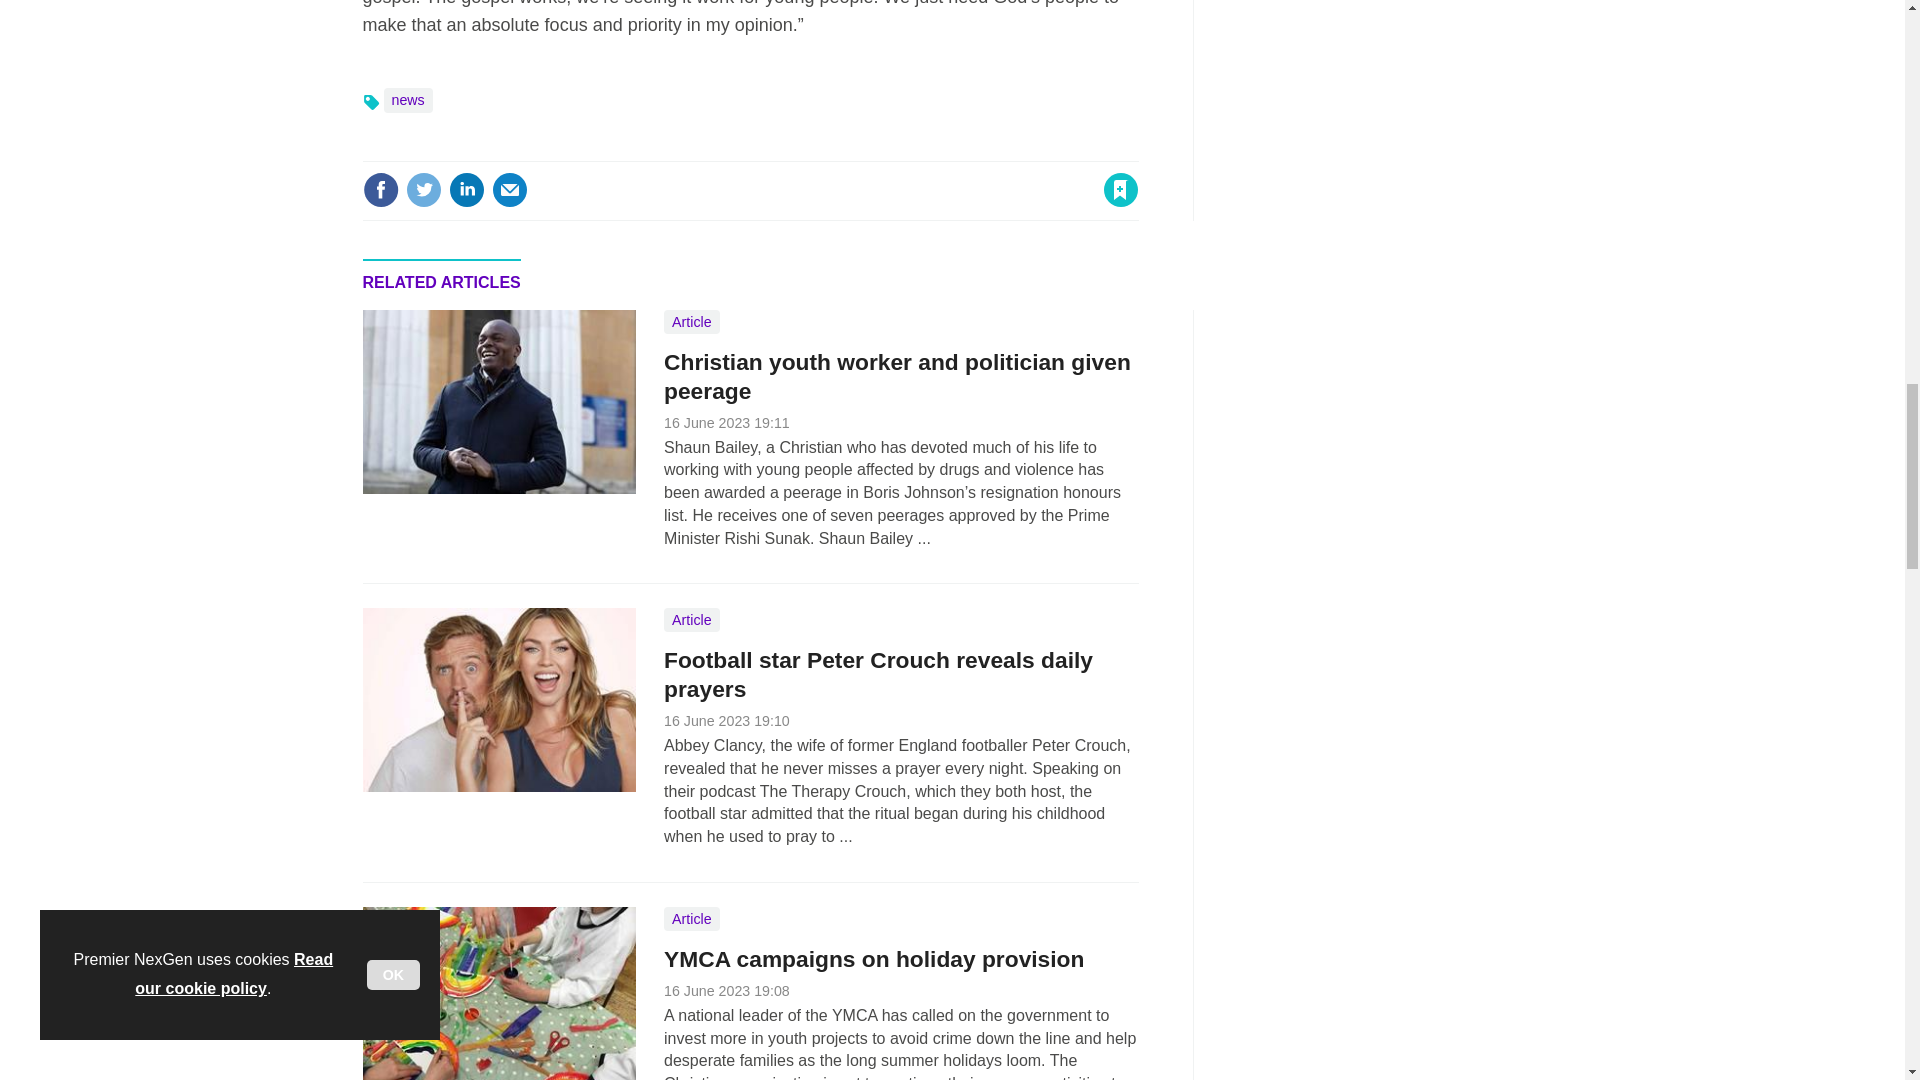 This screenshot has height=1080, width=1920. What do you see at coordinates (510, 190) in the screenshot?
I see `Email this article` at bounding box center [510, 190].